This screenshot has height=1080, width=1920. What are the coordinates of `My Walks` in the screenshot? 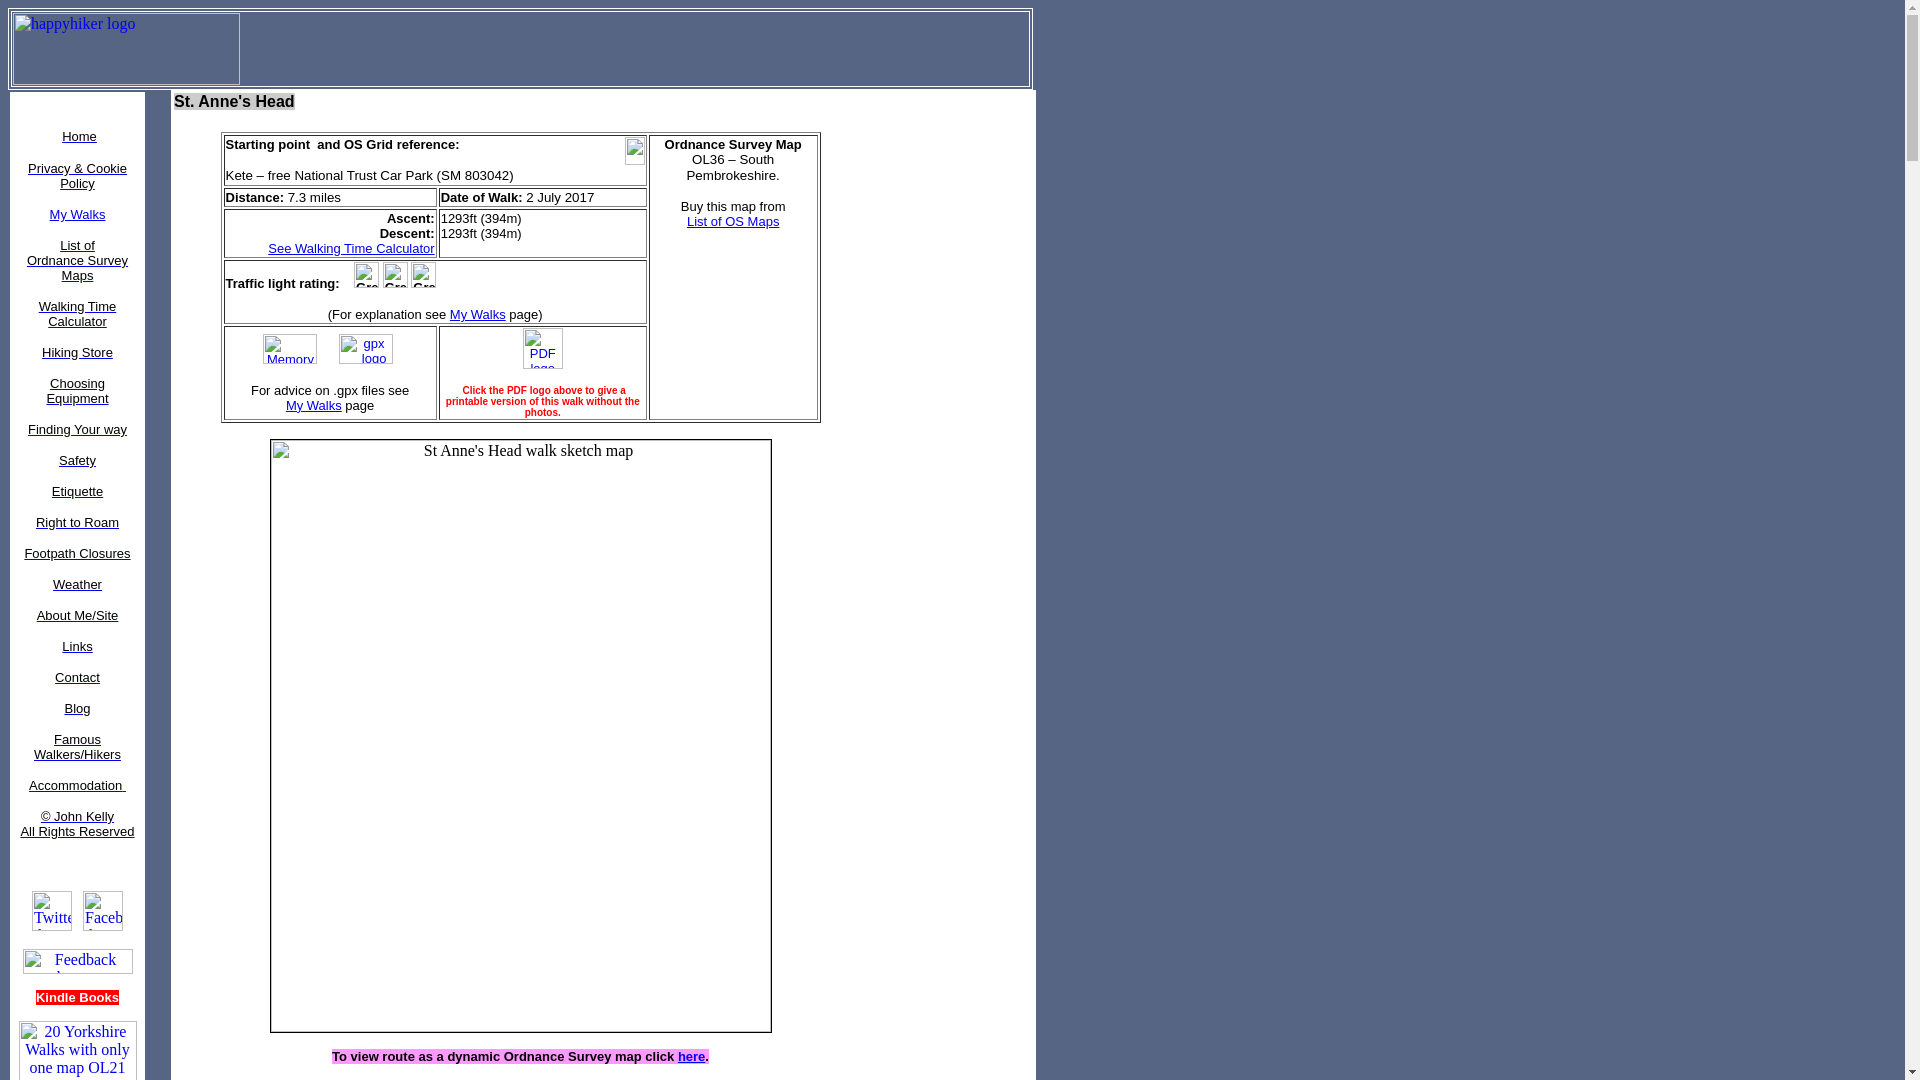 It's located at (478, 314).